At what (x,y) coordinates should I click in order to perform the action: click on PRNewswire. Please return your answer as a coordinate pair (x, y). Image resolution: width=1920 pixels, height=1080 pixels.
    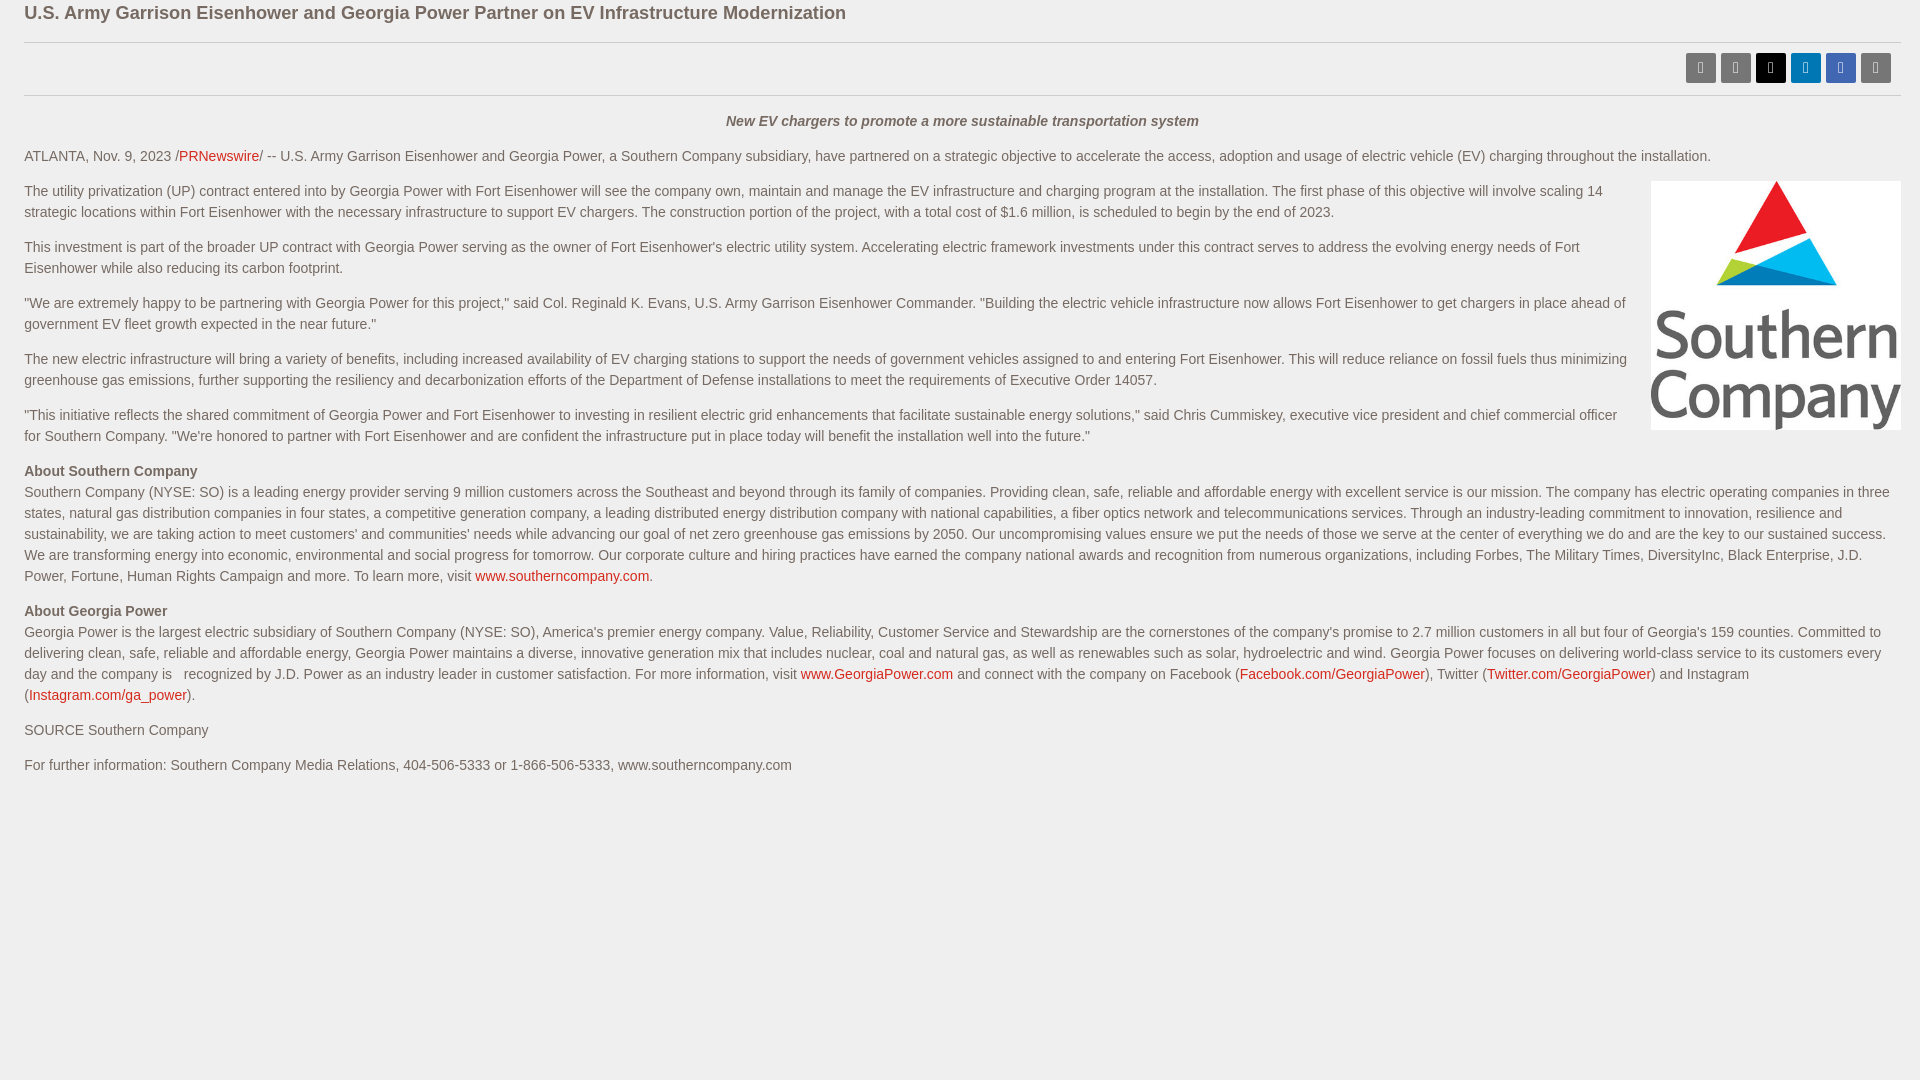
    Looking at the image, I should click on (218, 156).